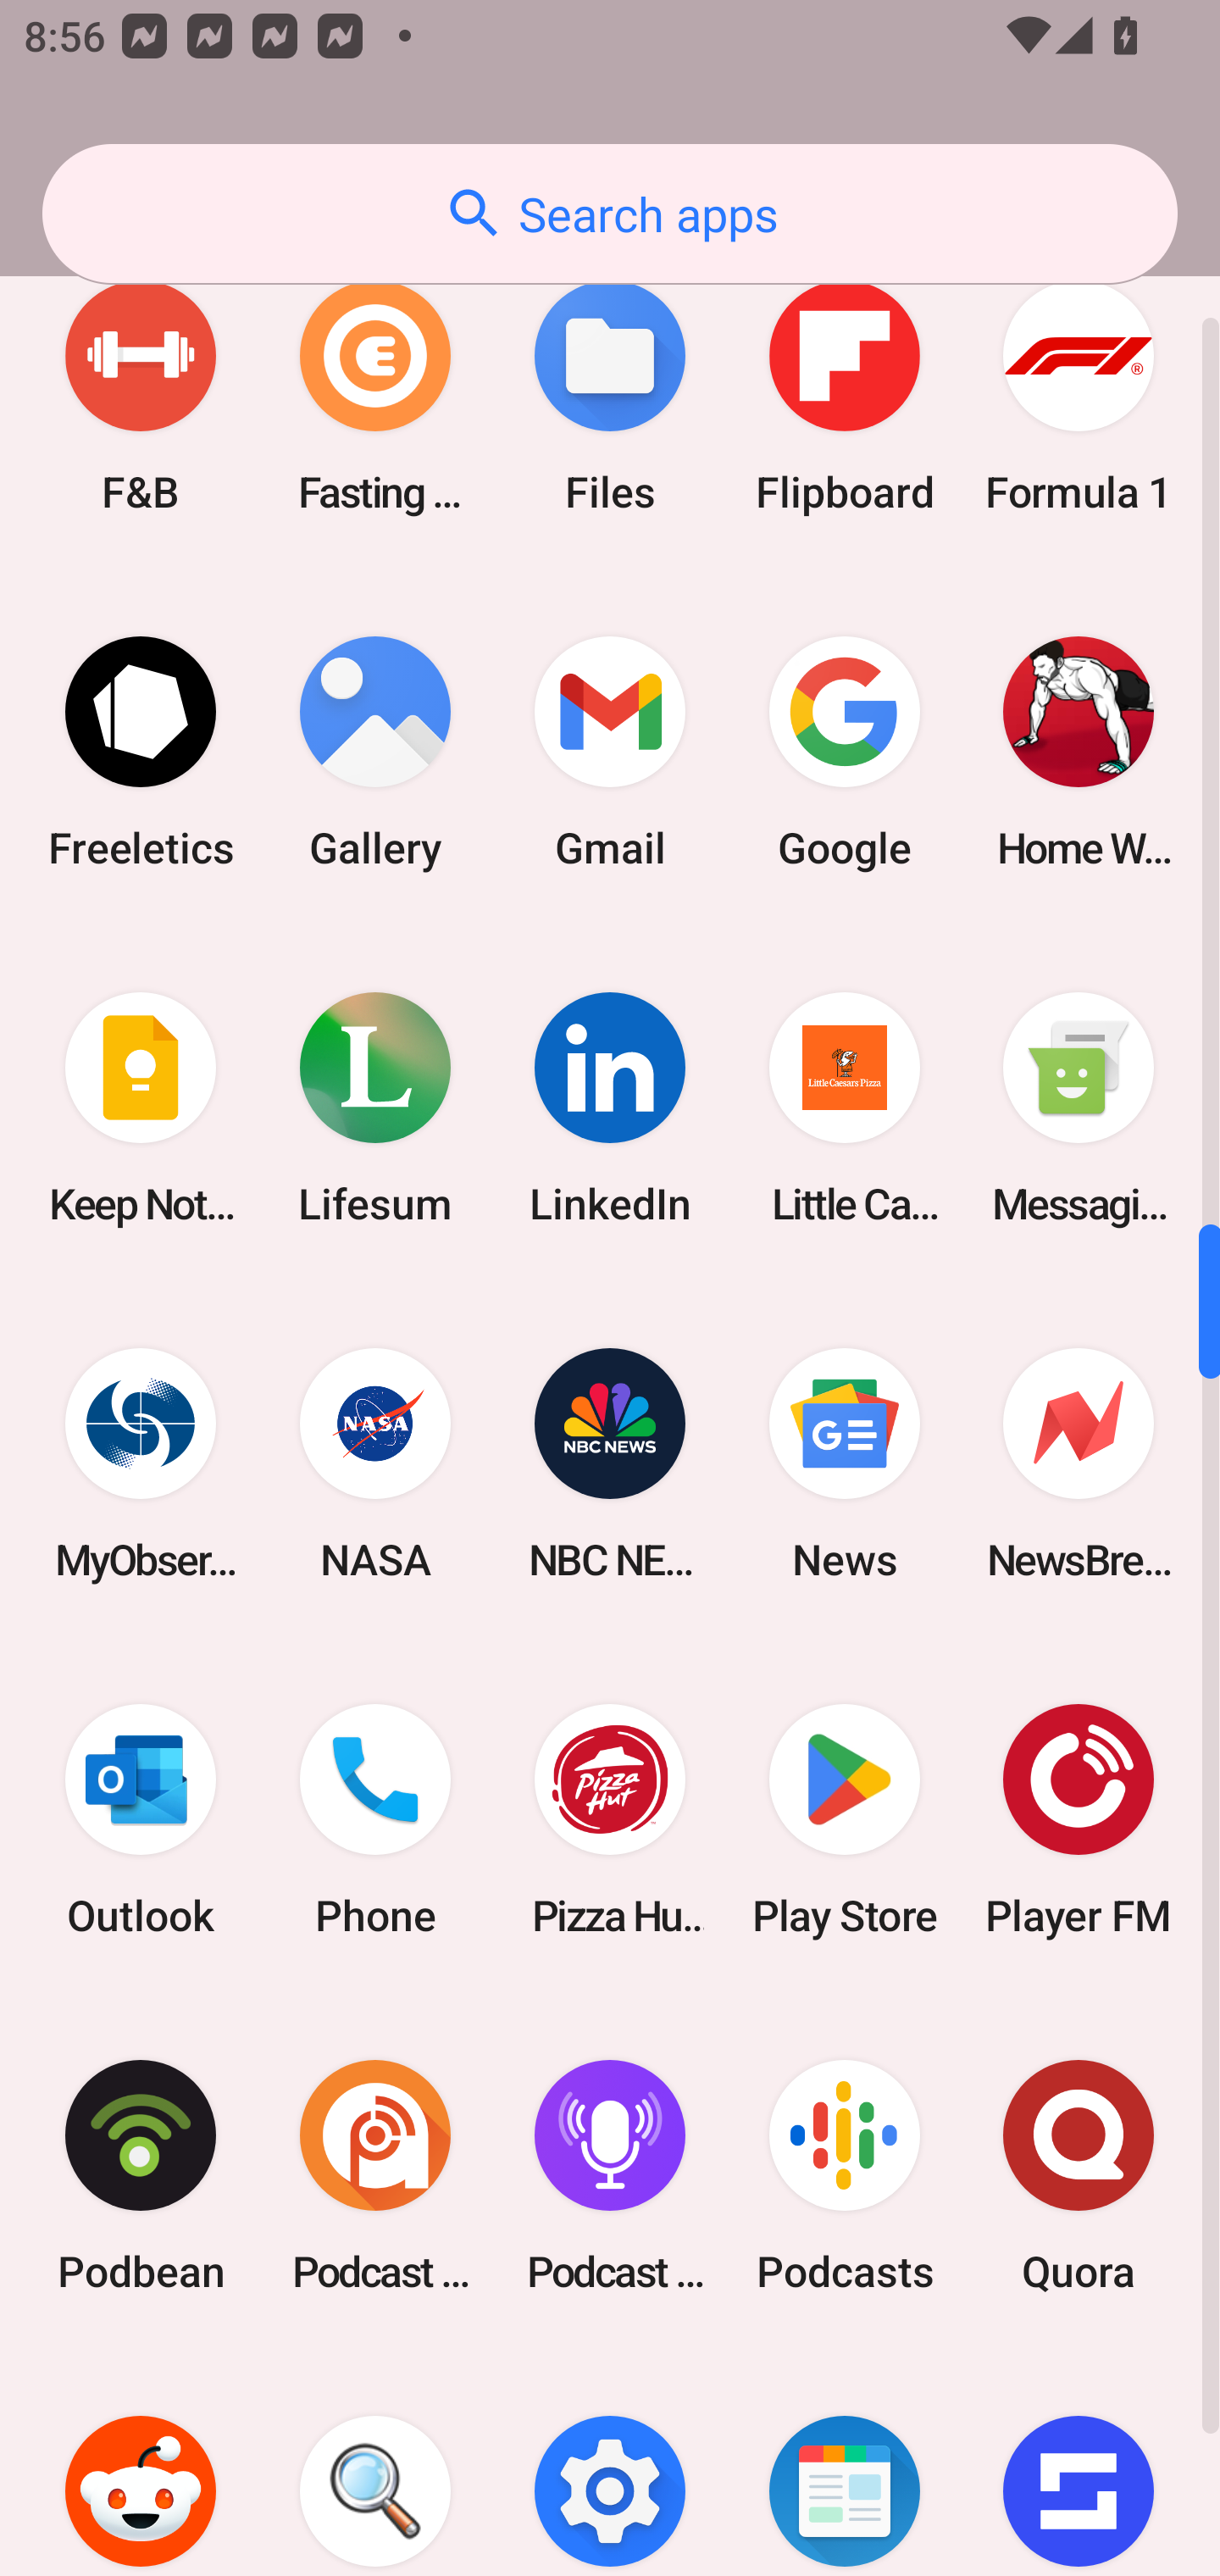 The height and width of the screenshot is (2576, 1220). What do you see at coordinates (375, 1107) in the screenshot?
I see `Lifesum` at bounding box center [375, 1107].